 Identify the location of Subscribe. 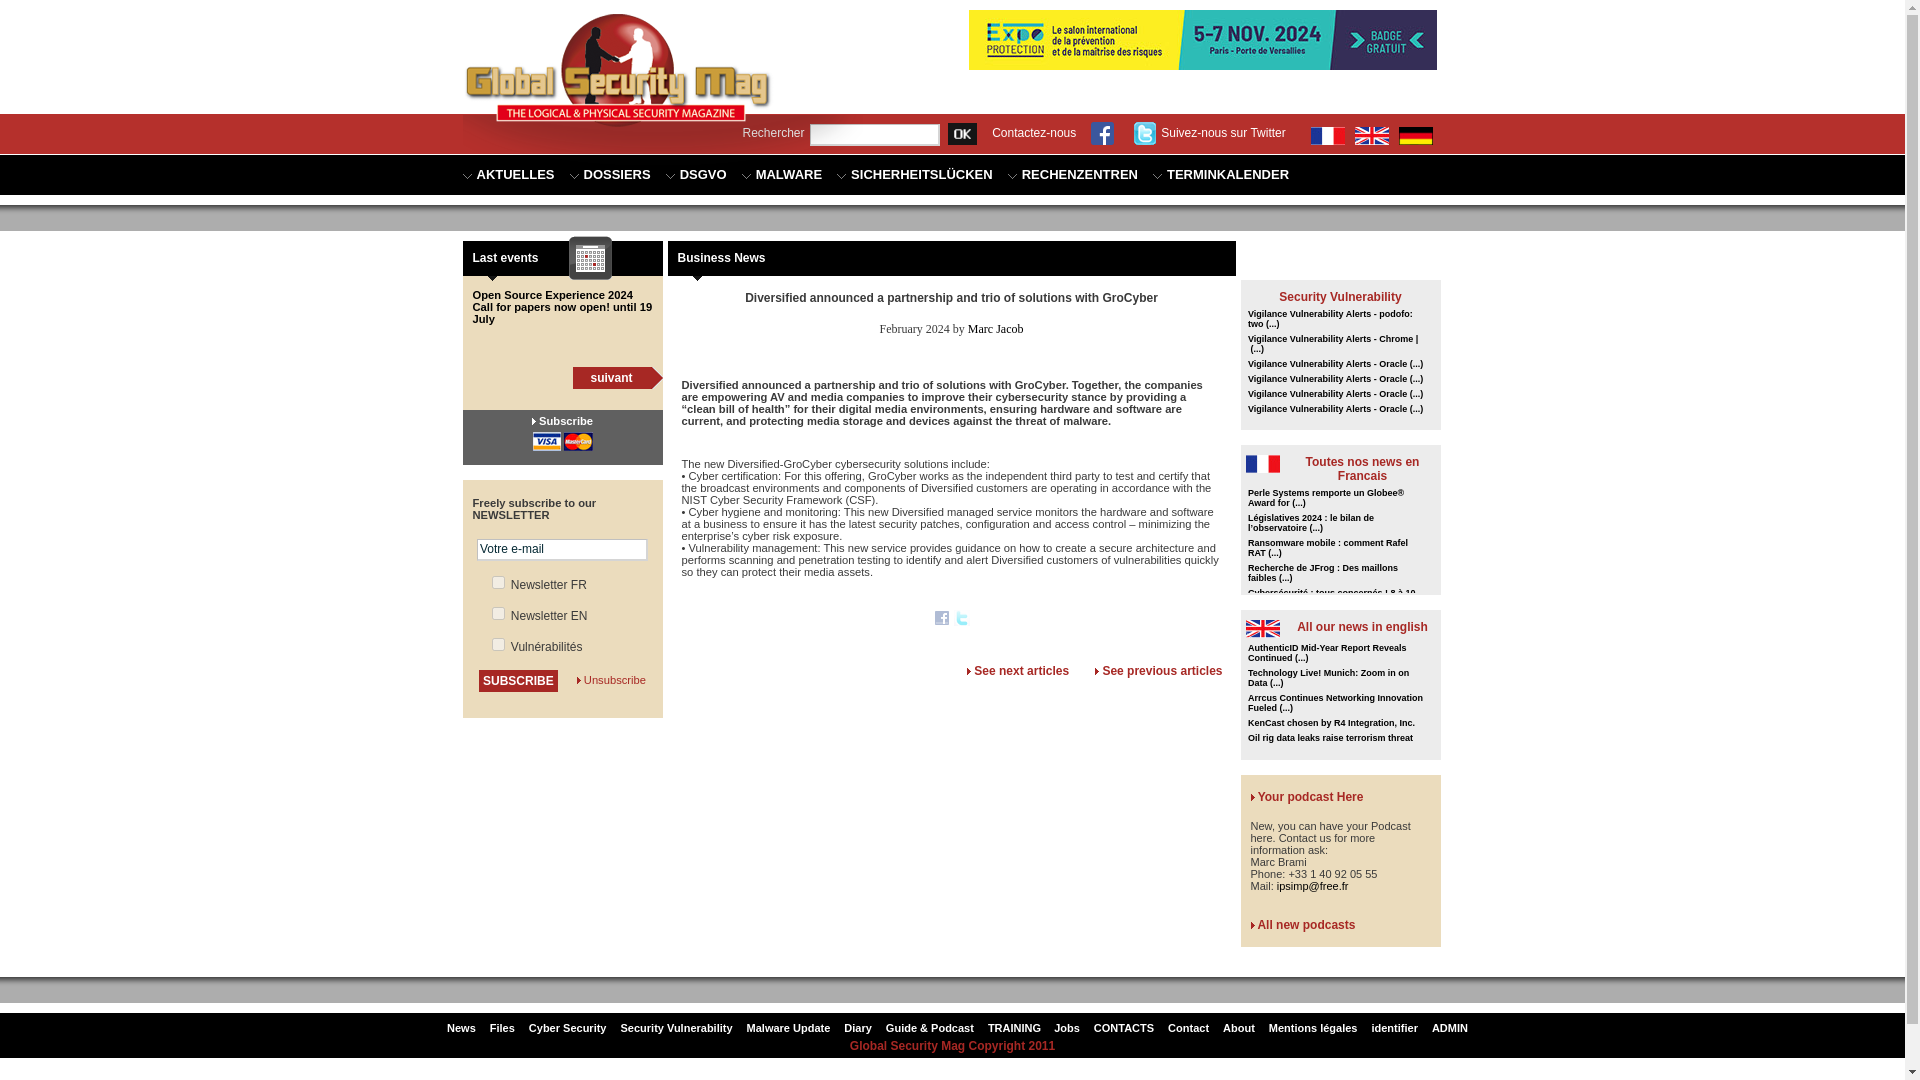
(566, 419).